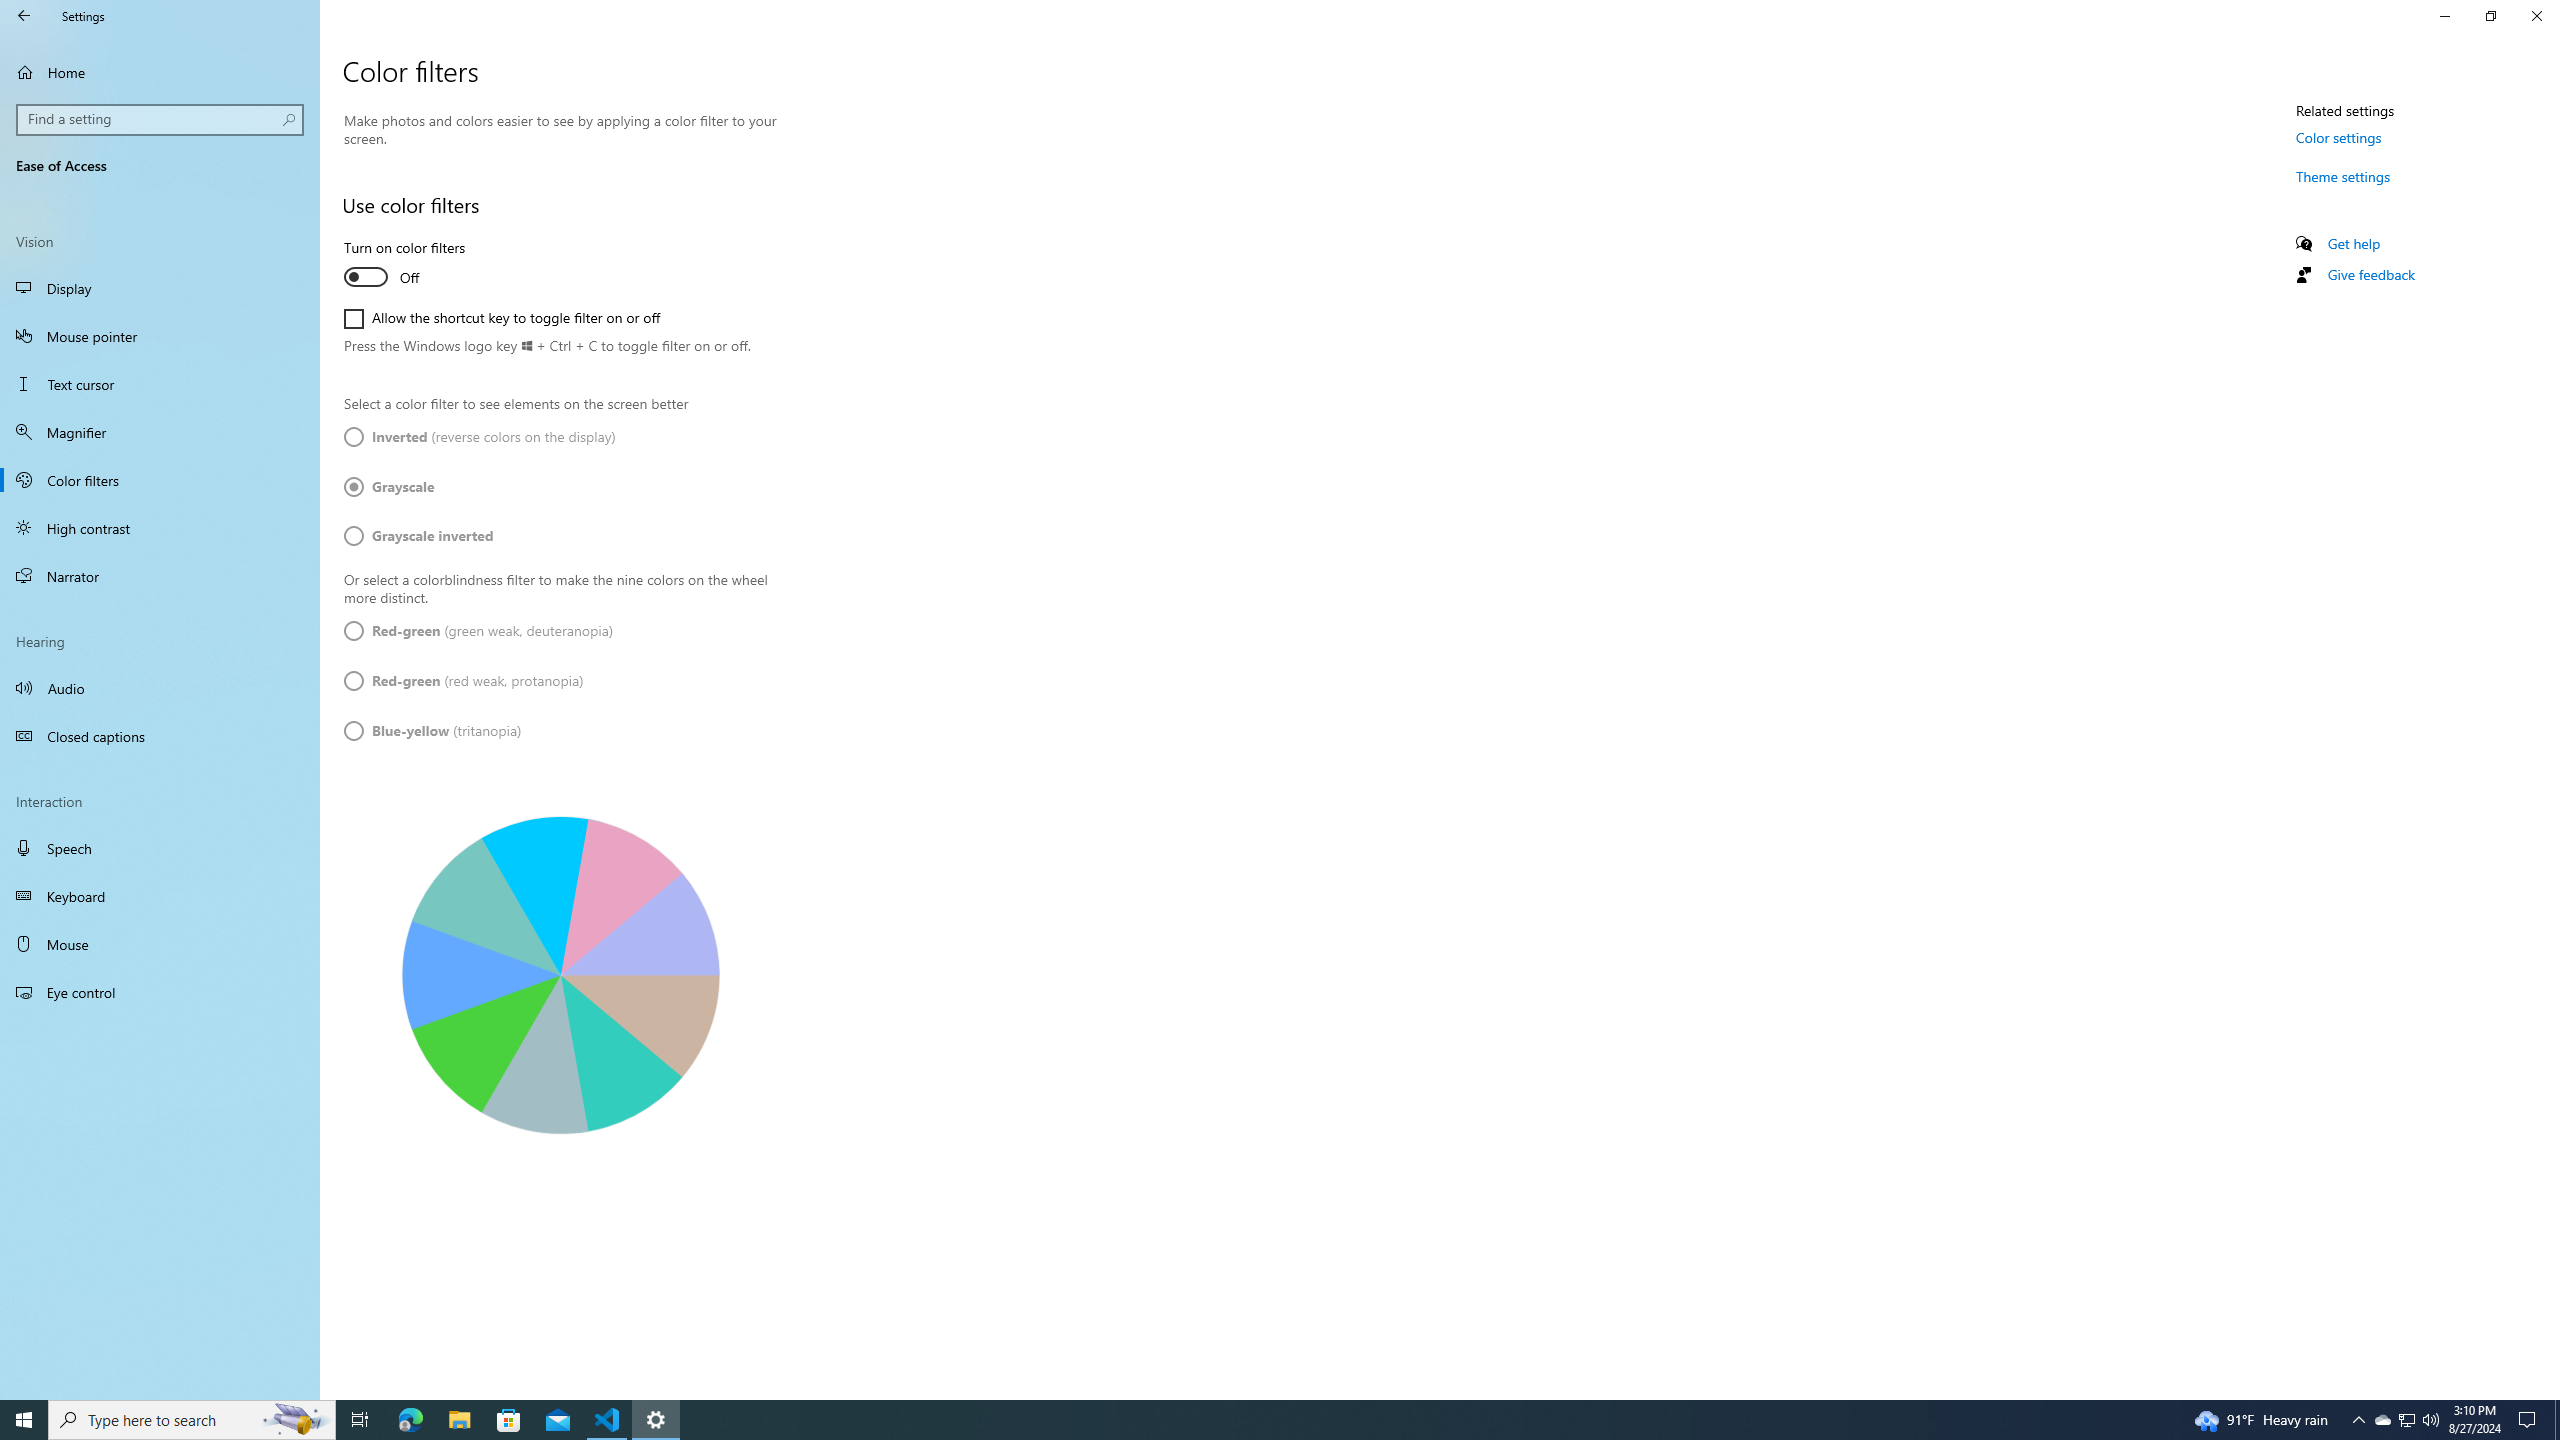 The height and width of the screenshot is (1440, 2560). Describe the element at coordinates (160, 687) in the screenshot. I see `Audio` at that location.